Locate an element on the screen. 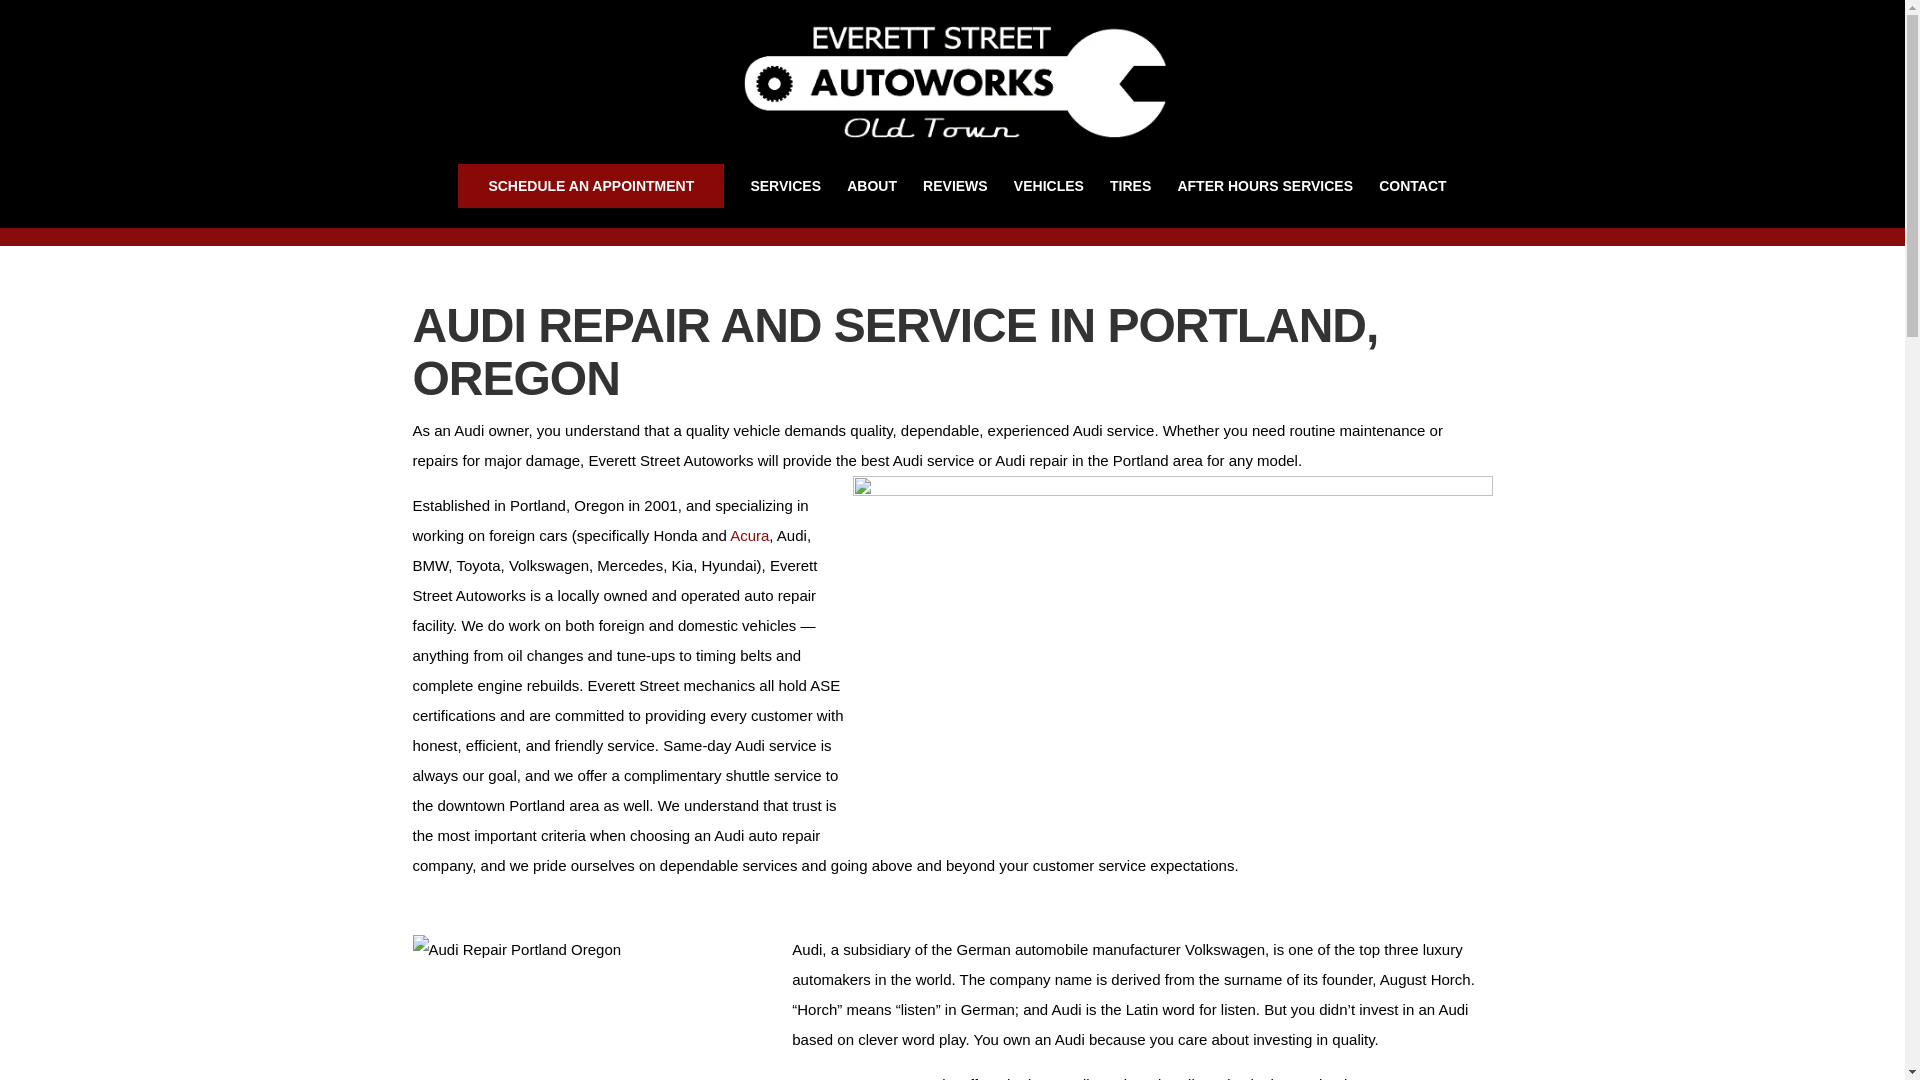 The width and height of the screenshot is (1920, 1080). VEHICLES is located at coordinates (1048, 200).